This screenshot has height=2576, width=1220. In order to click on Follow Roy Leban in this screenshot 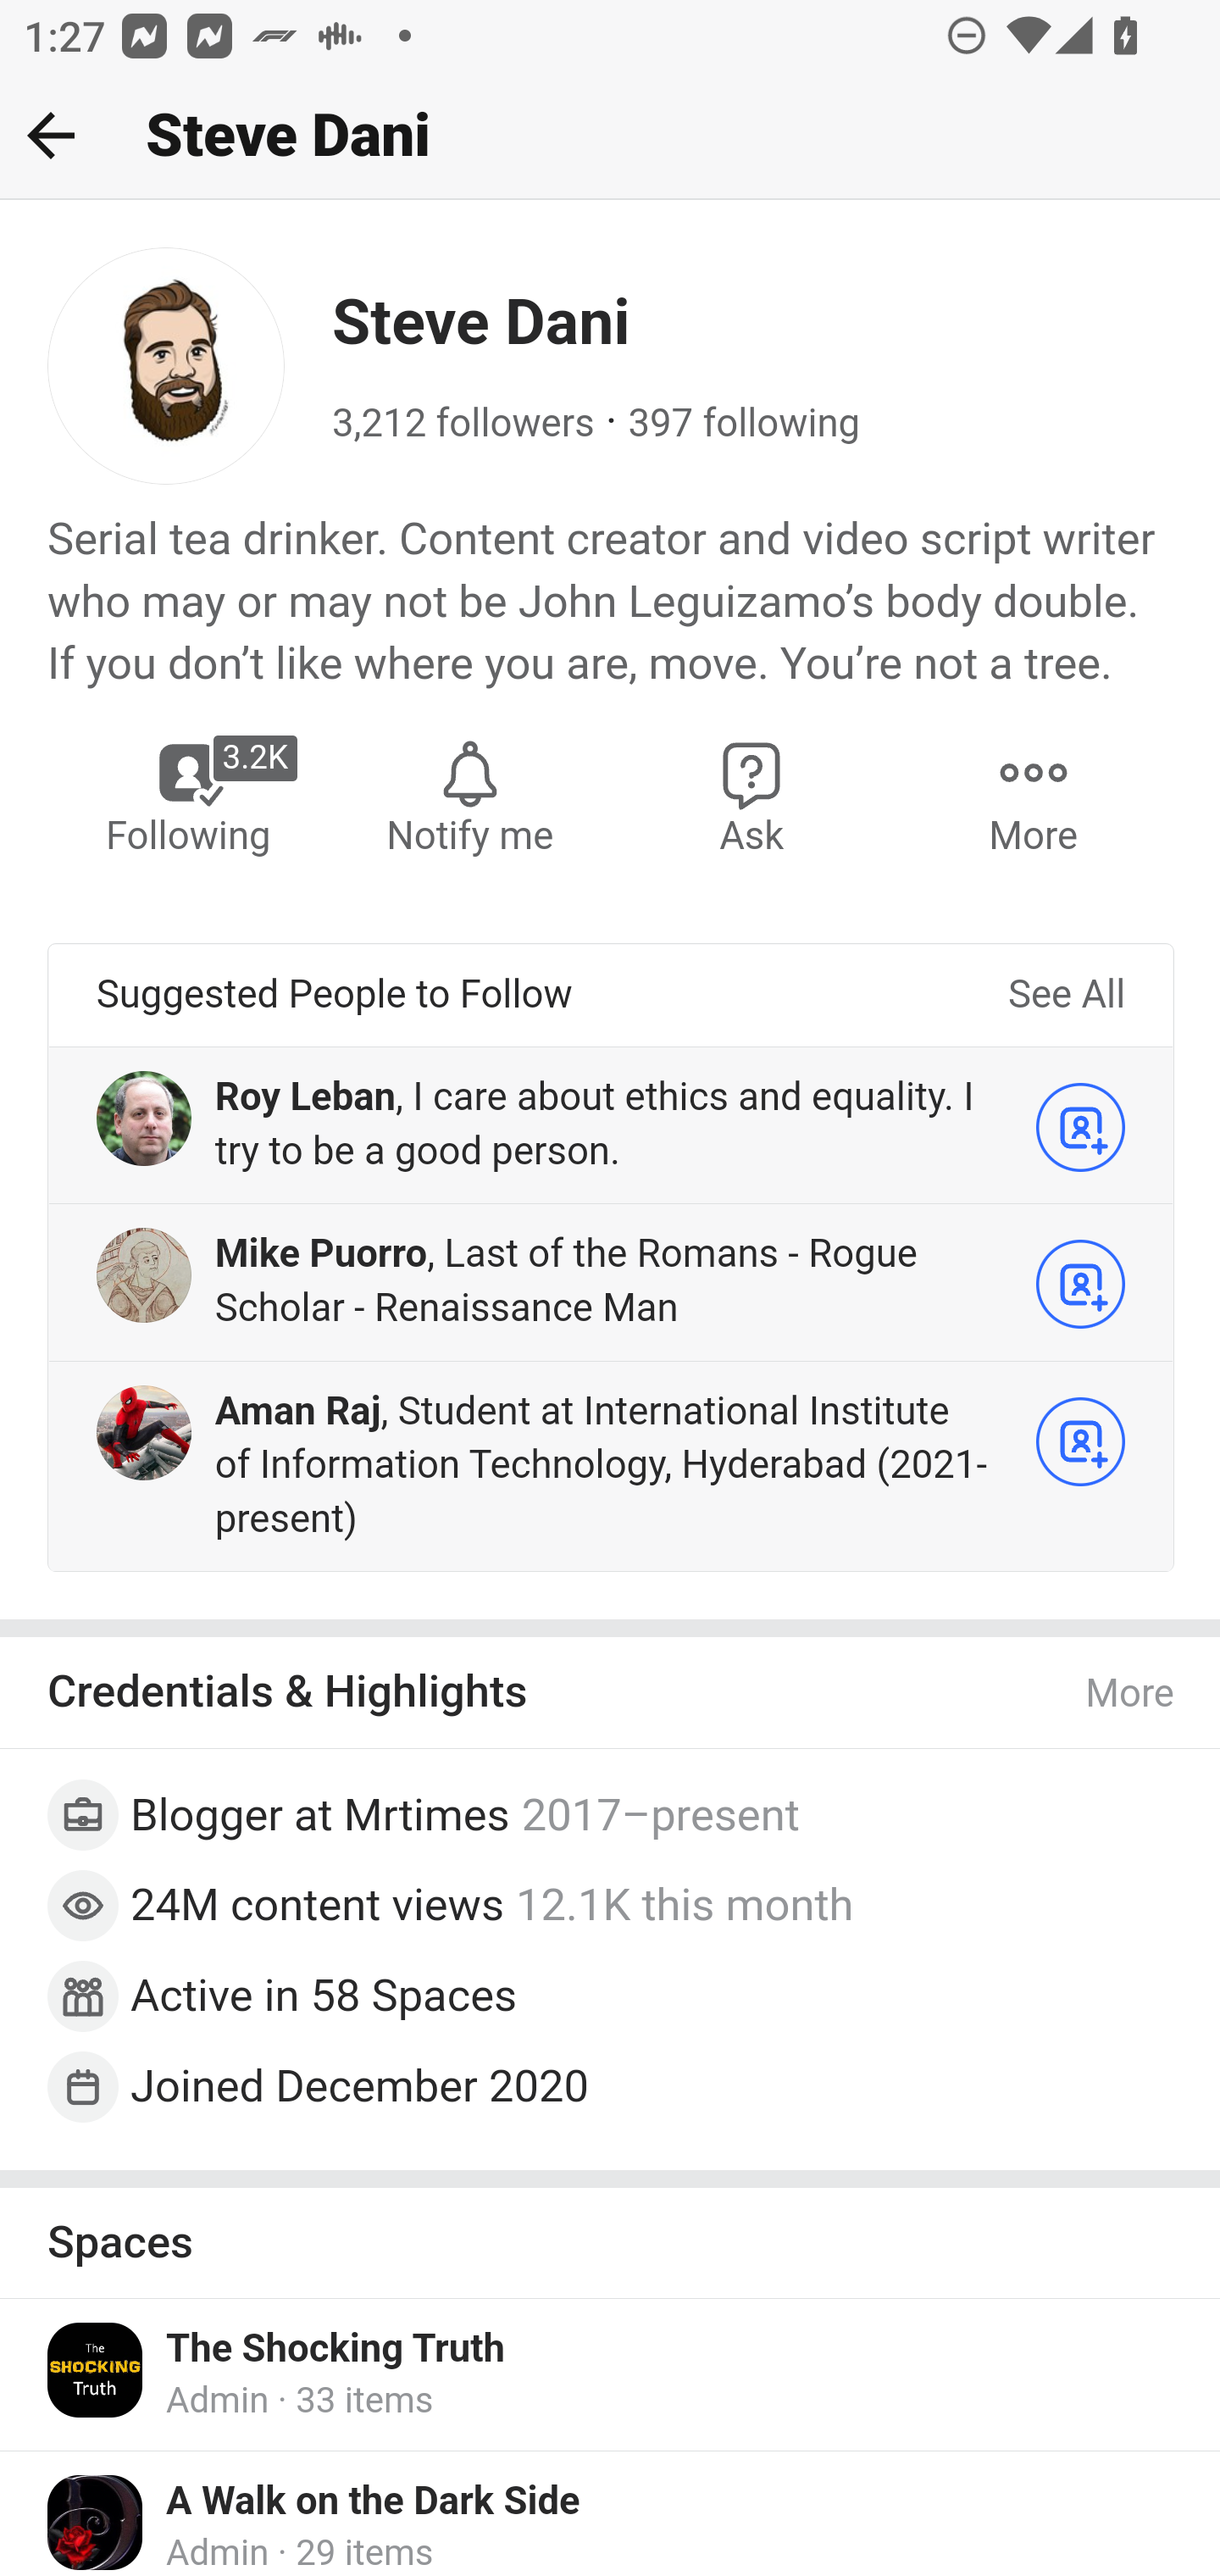, I will do `click(1081, 1125)`.